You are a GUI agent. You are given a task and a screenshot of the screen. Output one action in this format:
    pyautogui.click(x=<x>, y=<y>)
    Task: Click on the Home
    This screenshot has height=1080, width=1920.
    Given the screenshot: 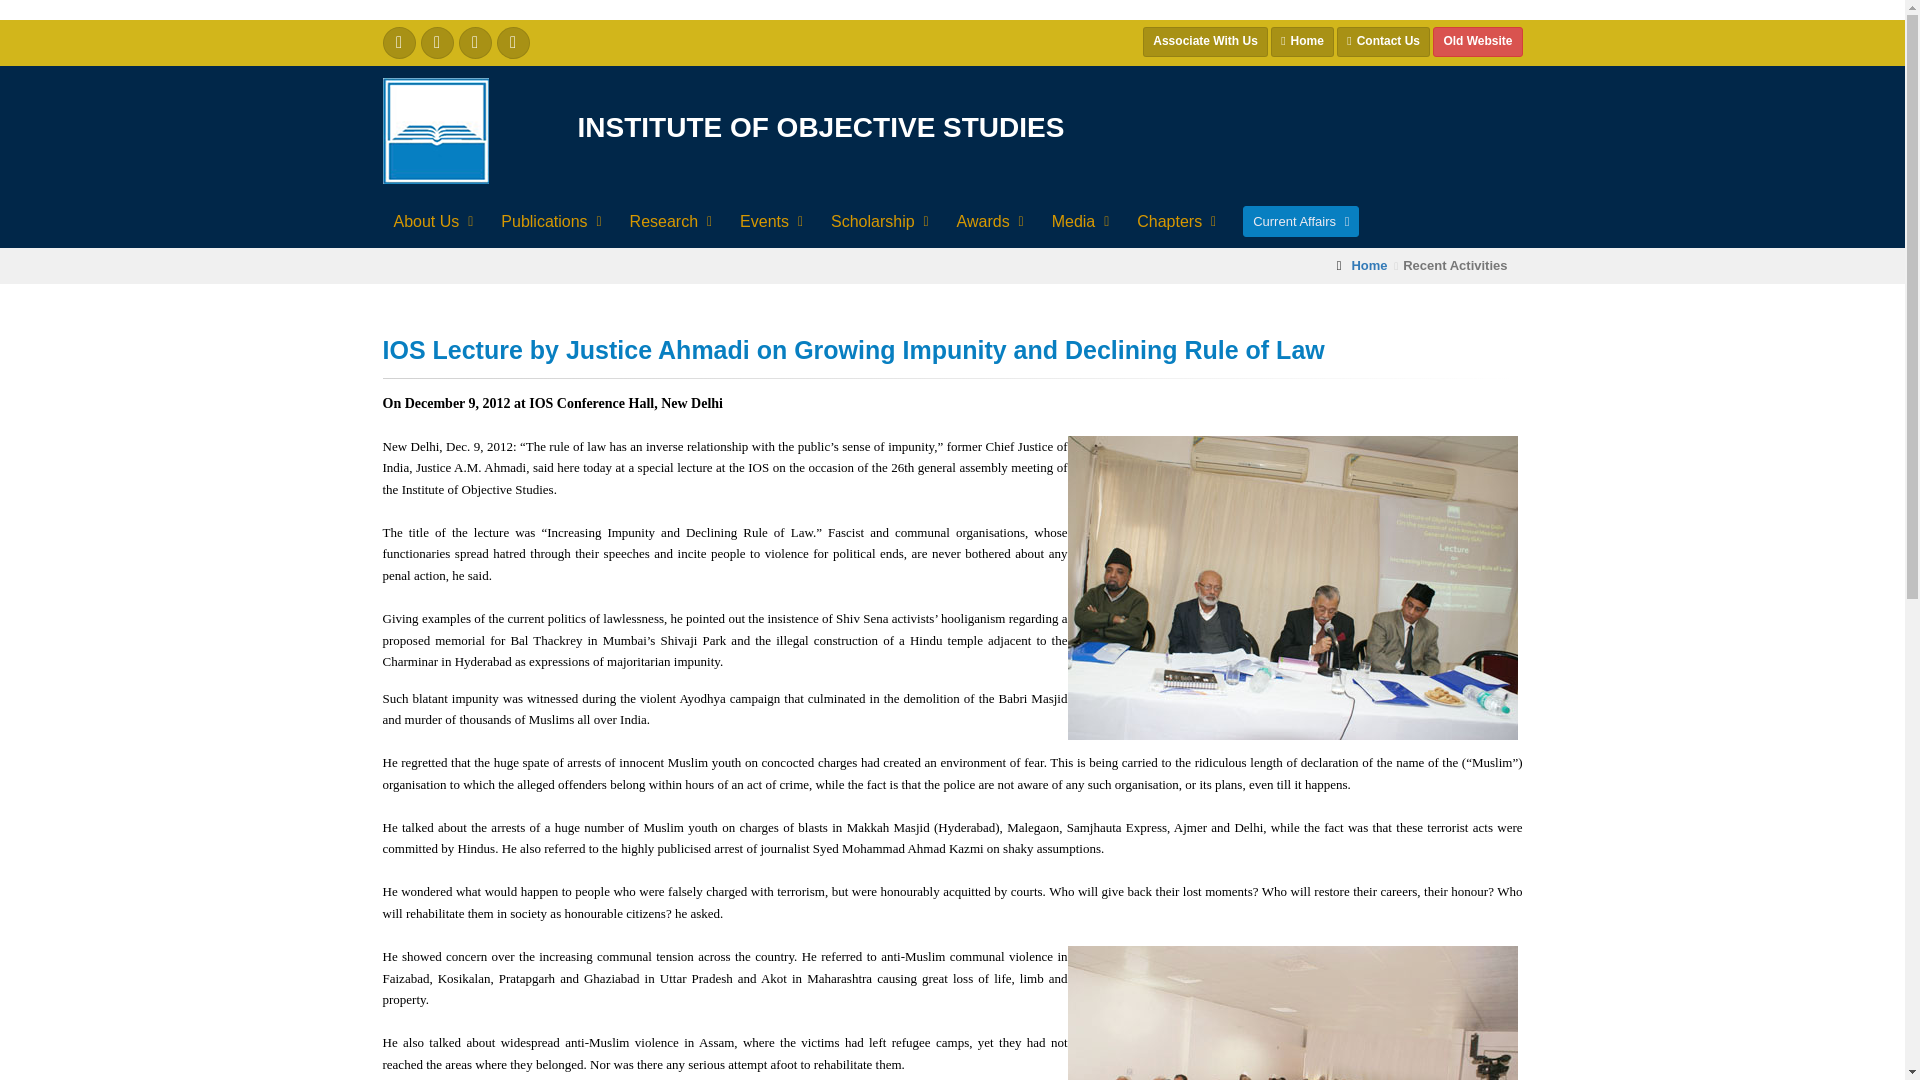 What is the action you would take?
    pyautogui.click(x=1302, y=42)
    